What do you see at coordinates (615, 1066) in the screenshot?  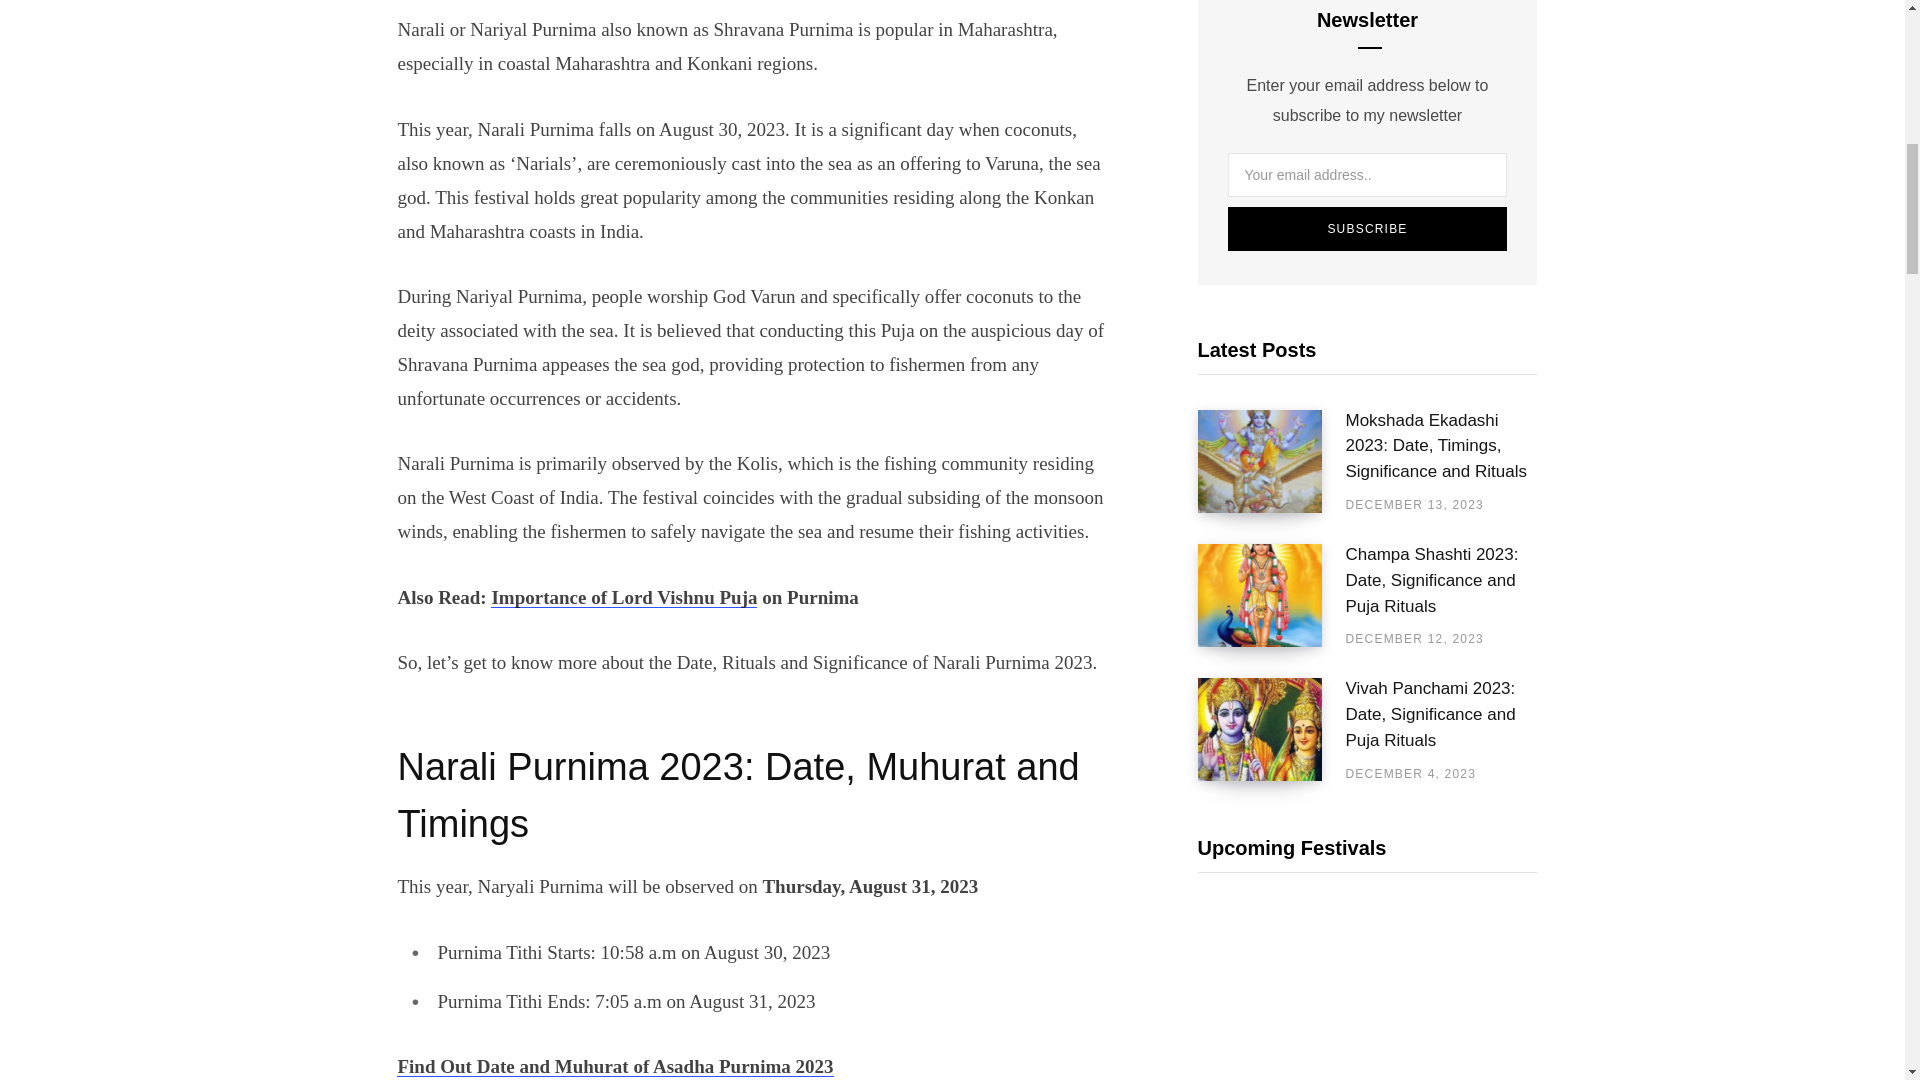 I see `Find Out Date and Muhurat of Asadha Purnima 2023` at bounding box center [615, 1066].